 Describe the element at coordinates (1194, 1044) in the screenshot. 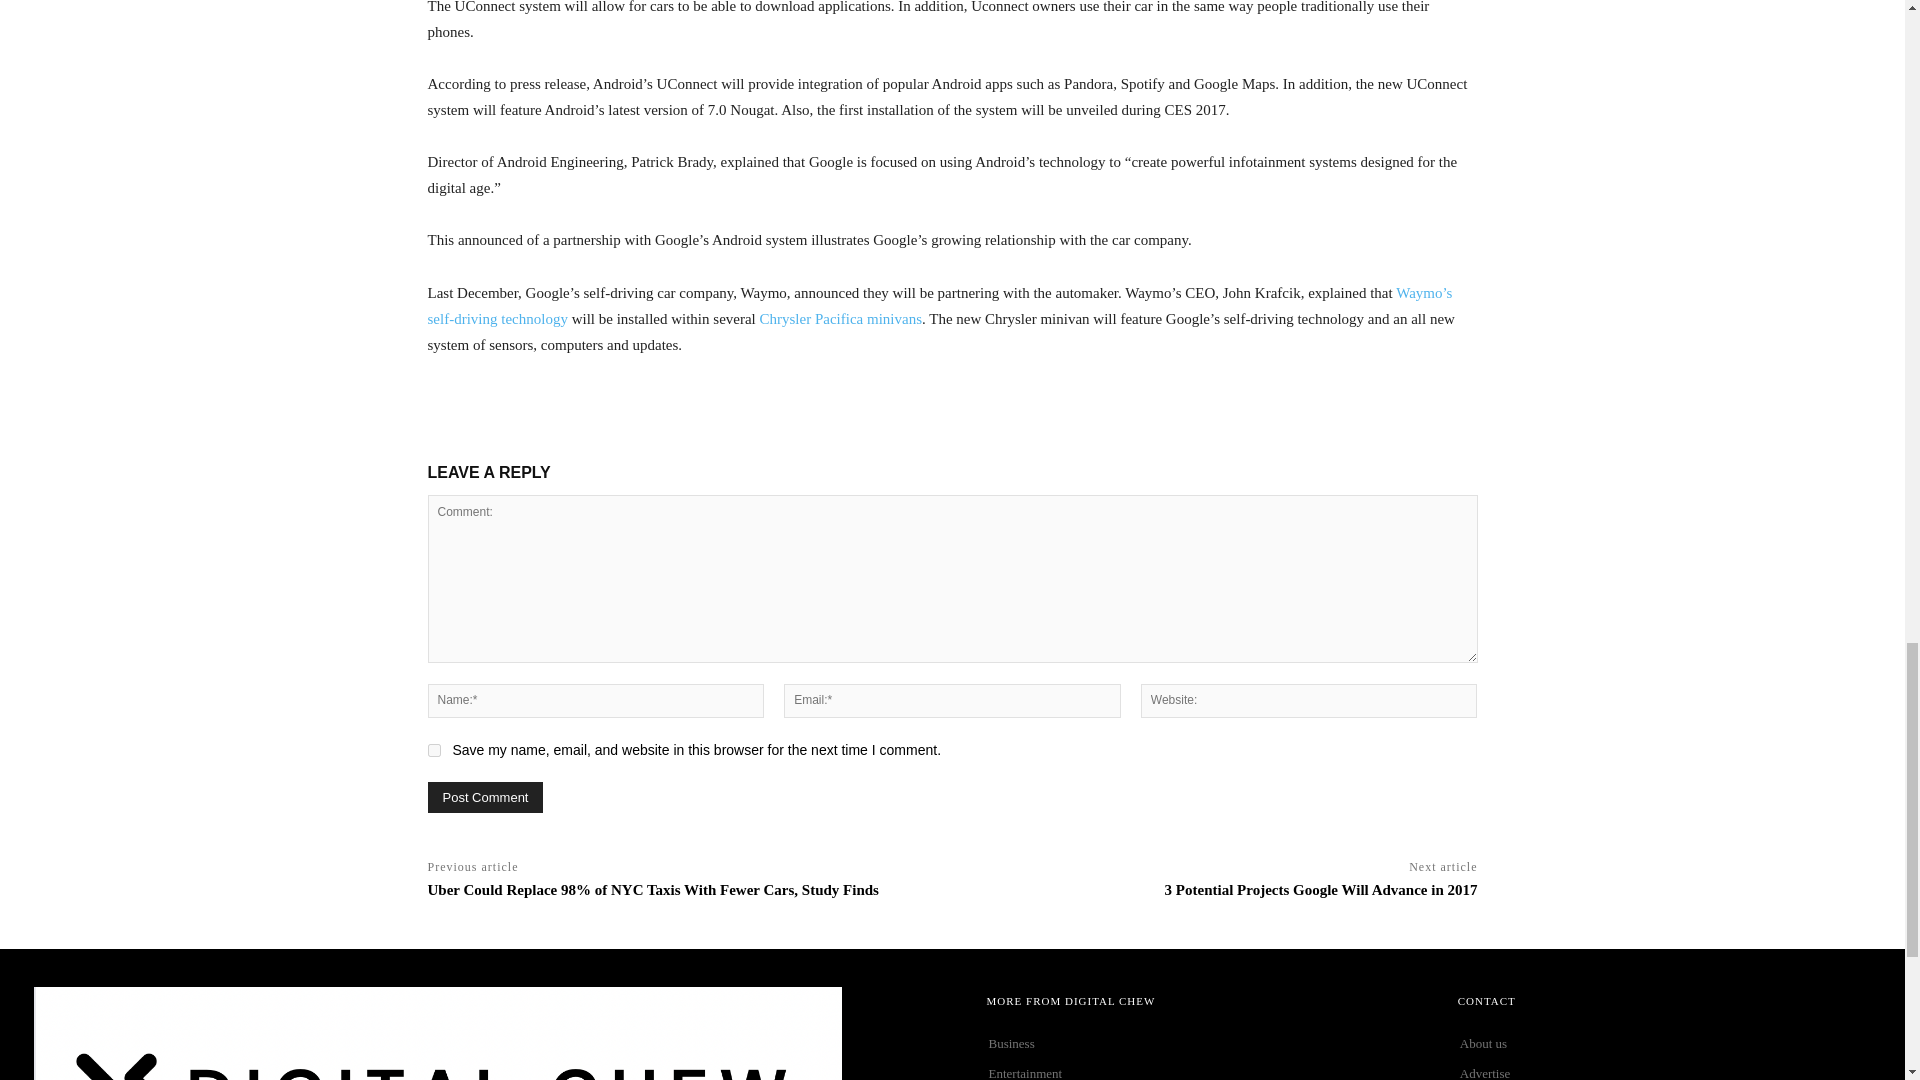

I see `Business` at that location.